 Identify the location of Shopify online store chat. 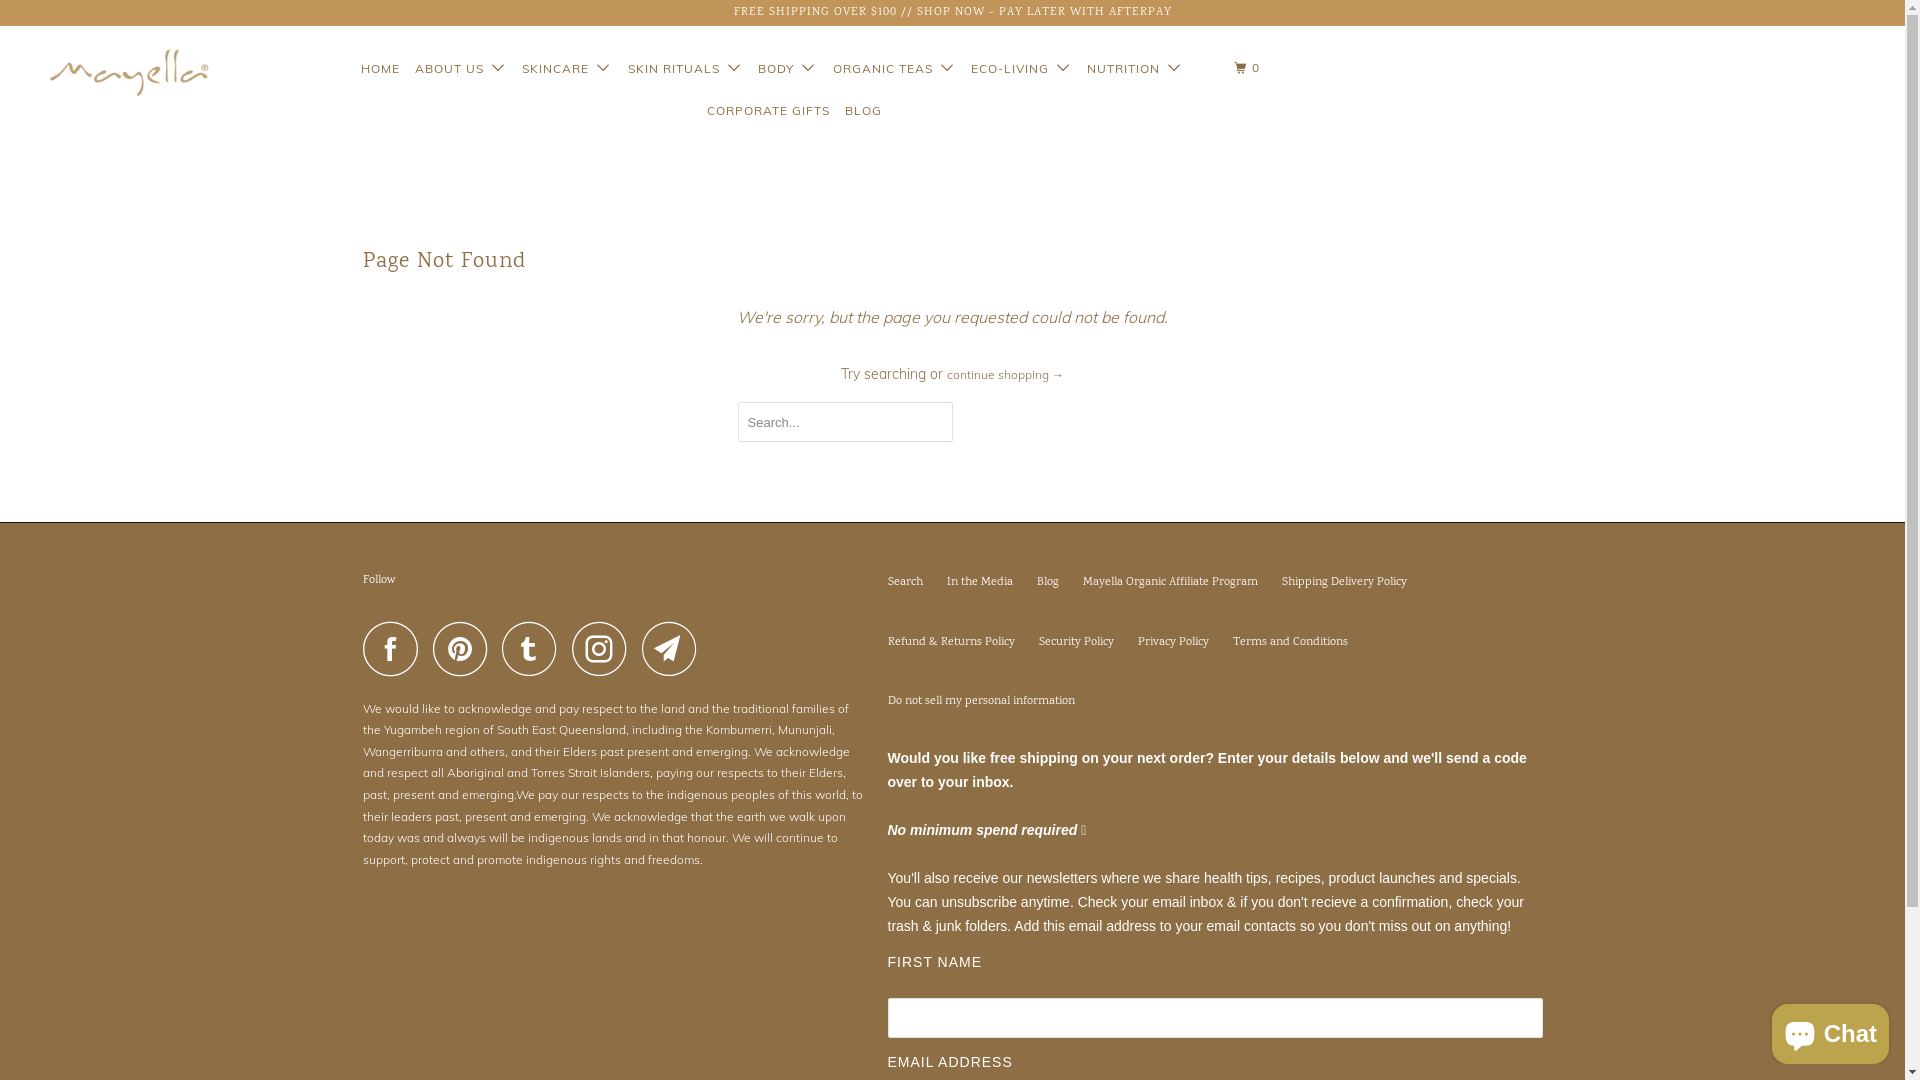
(1830, 1030).